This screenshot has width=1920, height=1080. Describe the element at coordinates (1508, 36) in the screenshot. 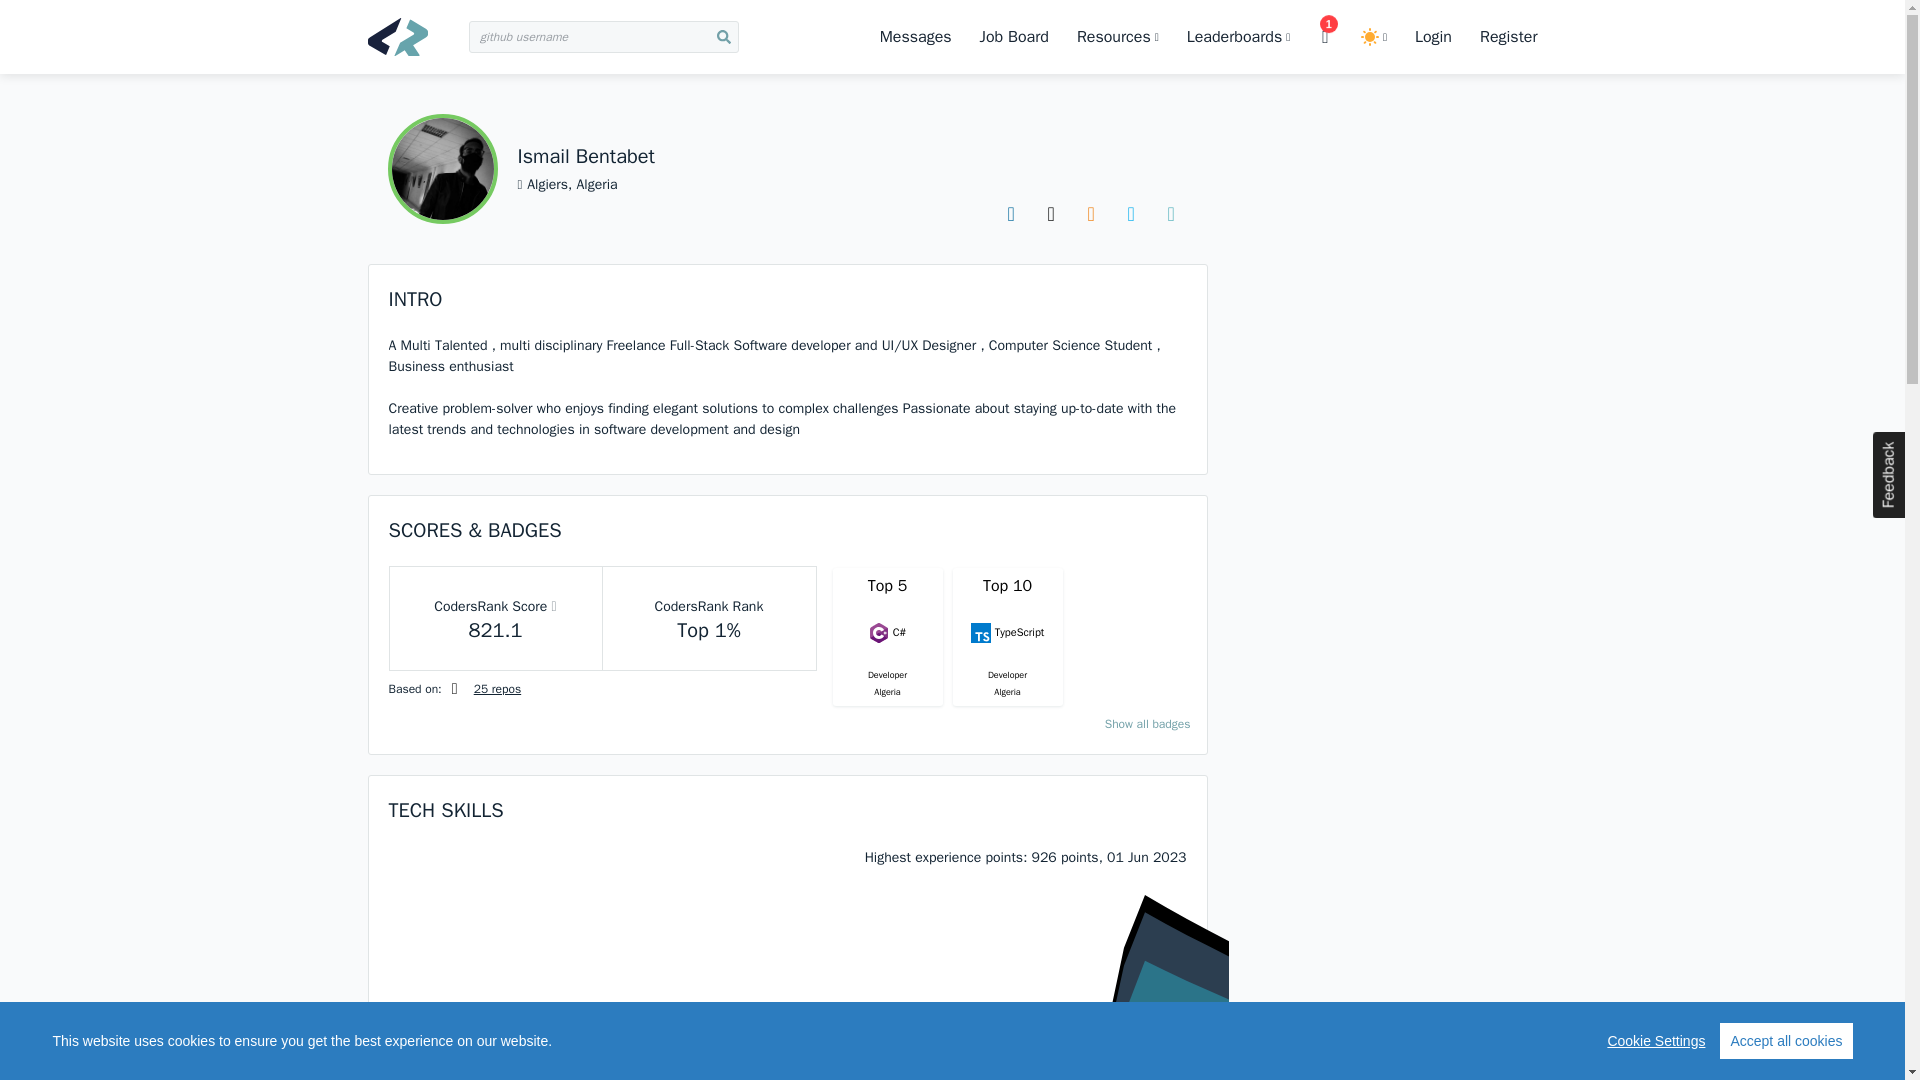

I see `Register` at that location.